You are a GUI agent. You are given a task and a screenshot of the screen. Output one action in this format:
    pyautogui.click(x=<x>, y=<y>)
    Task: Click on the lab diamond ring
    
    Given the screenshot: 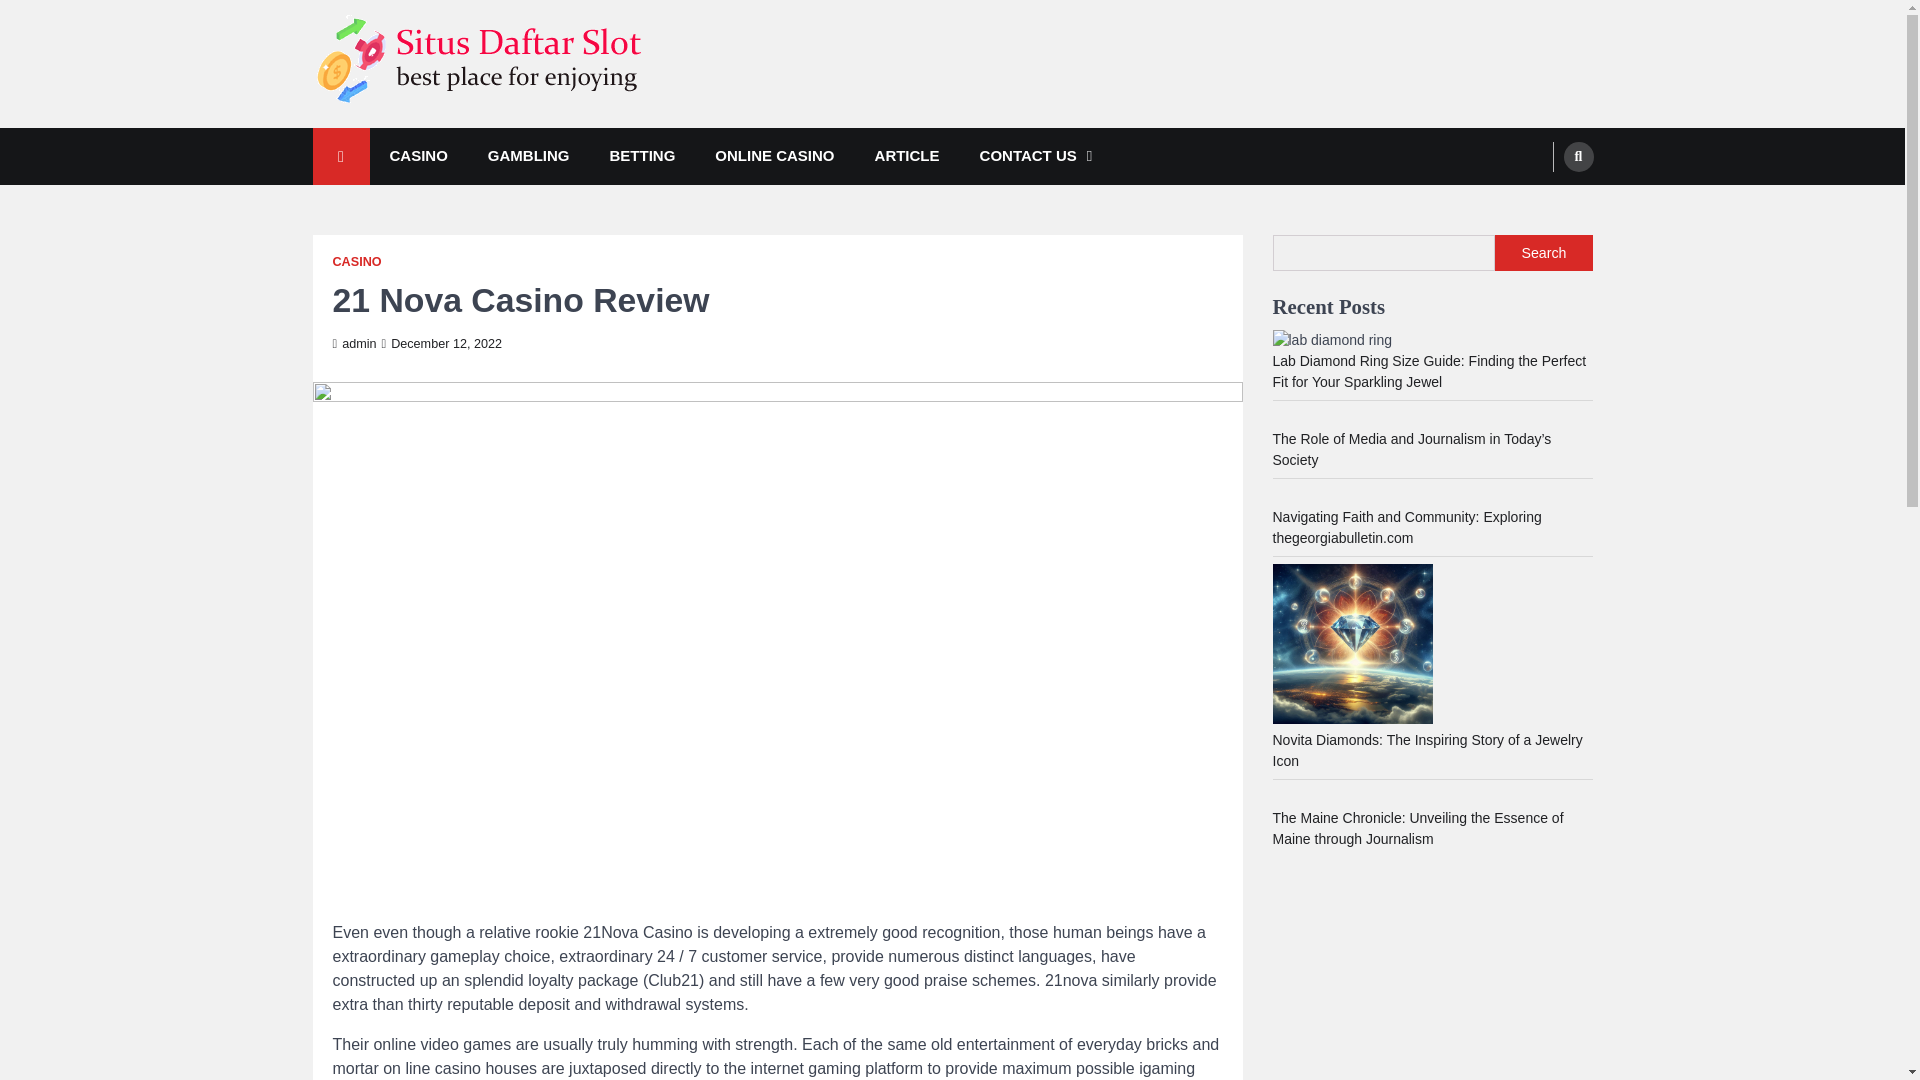 What is the action you would take?
    pyautogui.click(x=1332, y=340)
    